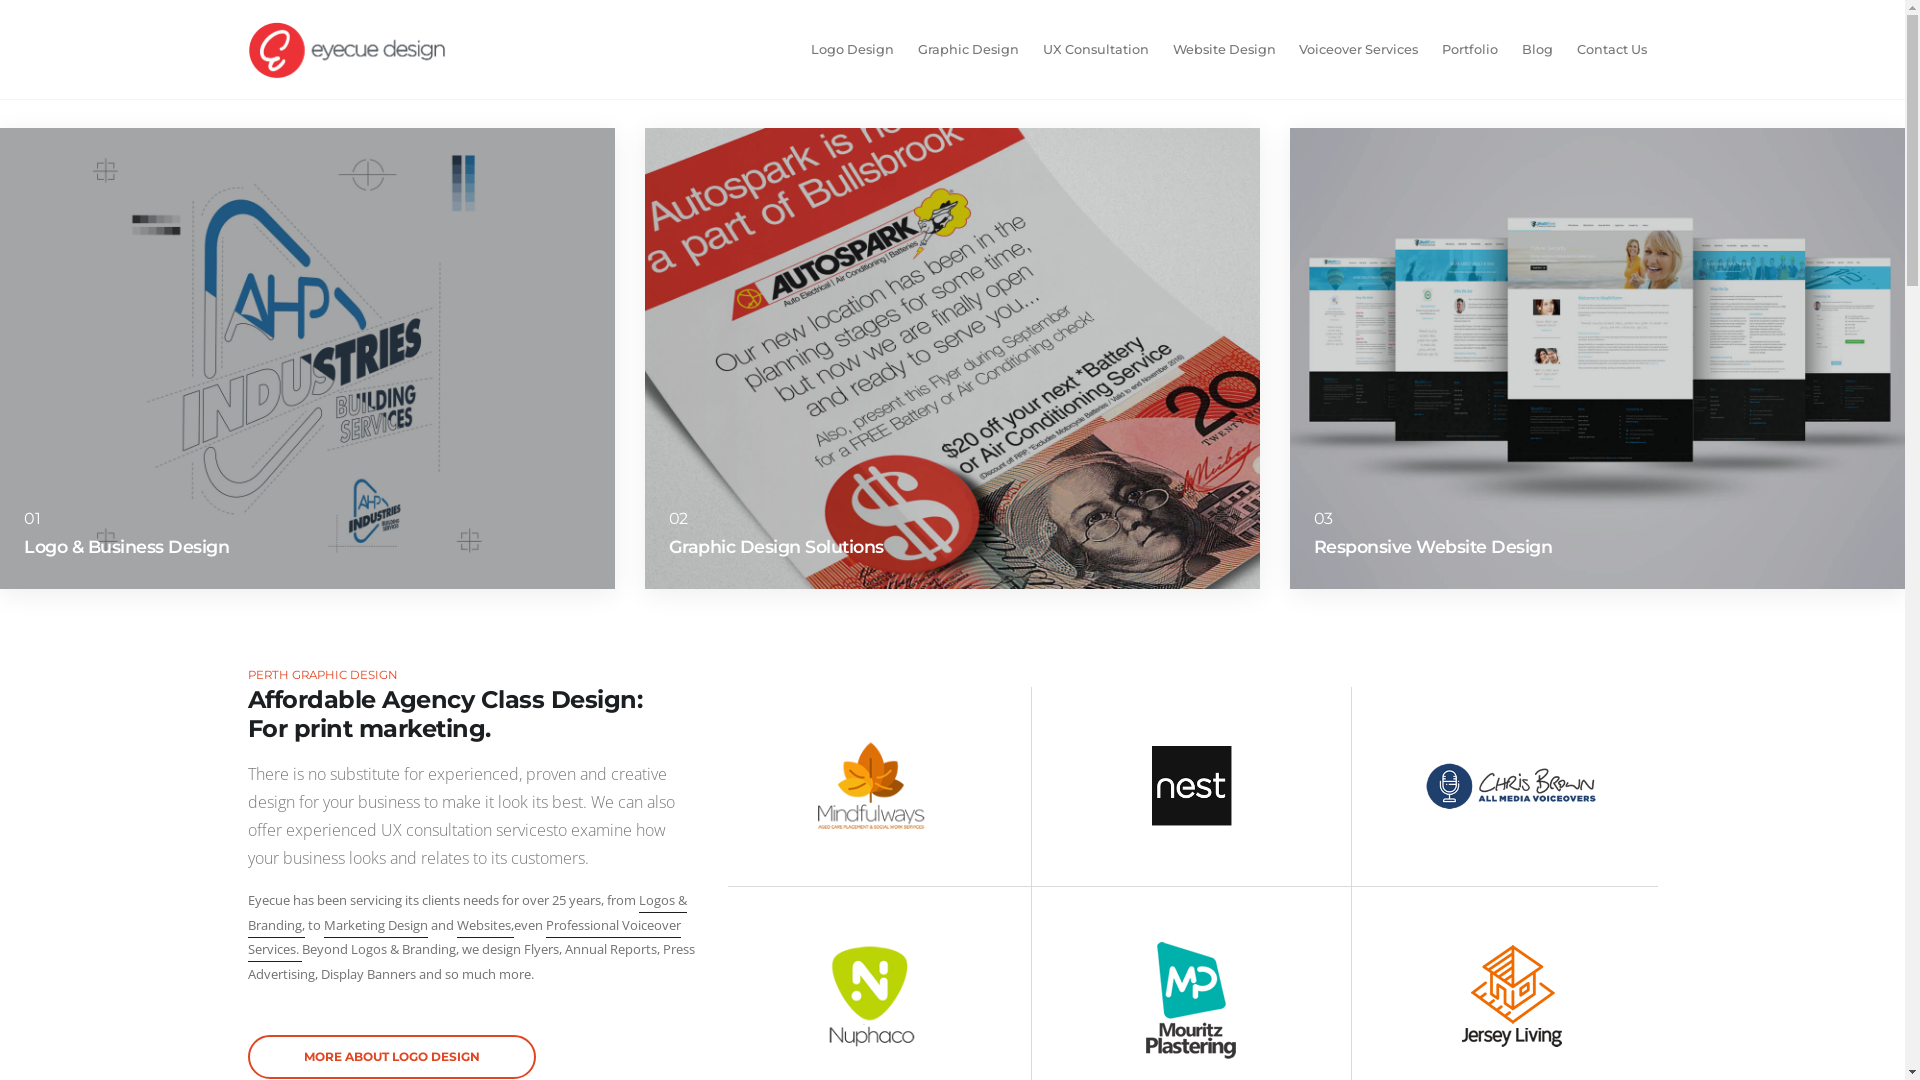  I want to click on Marketing Design, so click(376, 927).